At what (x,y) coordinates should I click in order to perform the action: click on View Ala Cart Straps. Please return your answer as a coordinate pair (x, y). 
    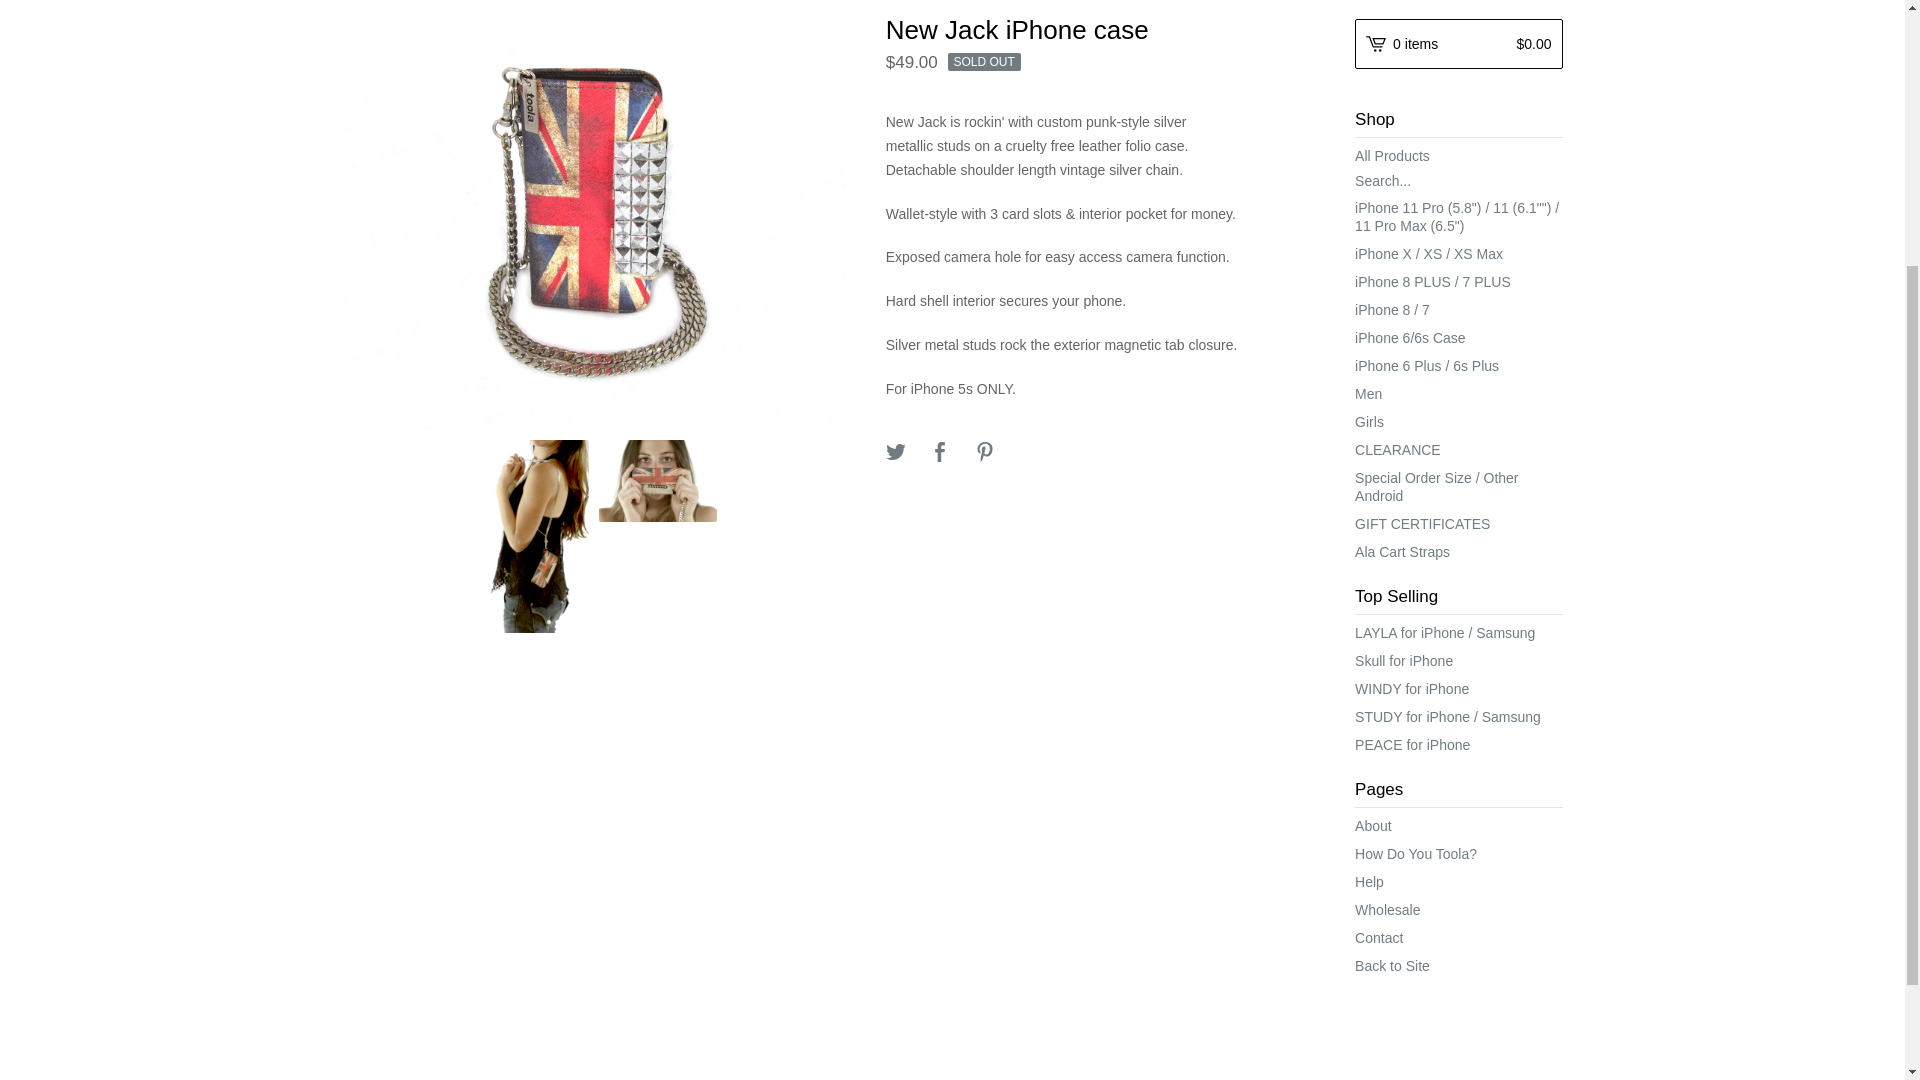
    Looking at the image, I should click on (1458, 551).